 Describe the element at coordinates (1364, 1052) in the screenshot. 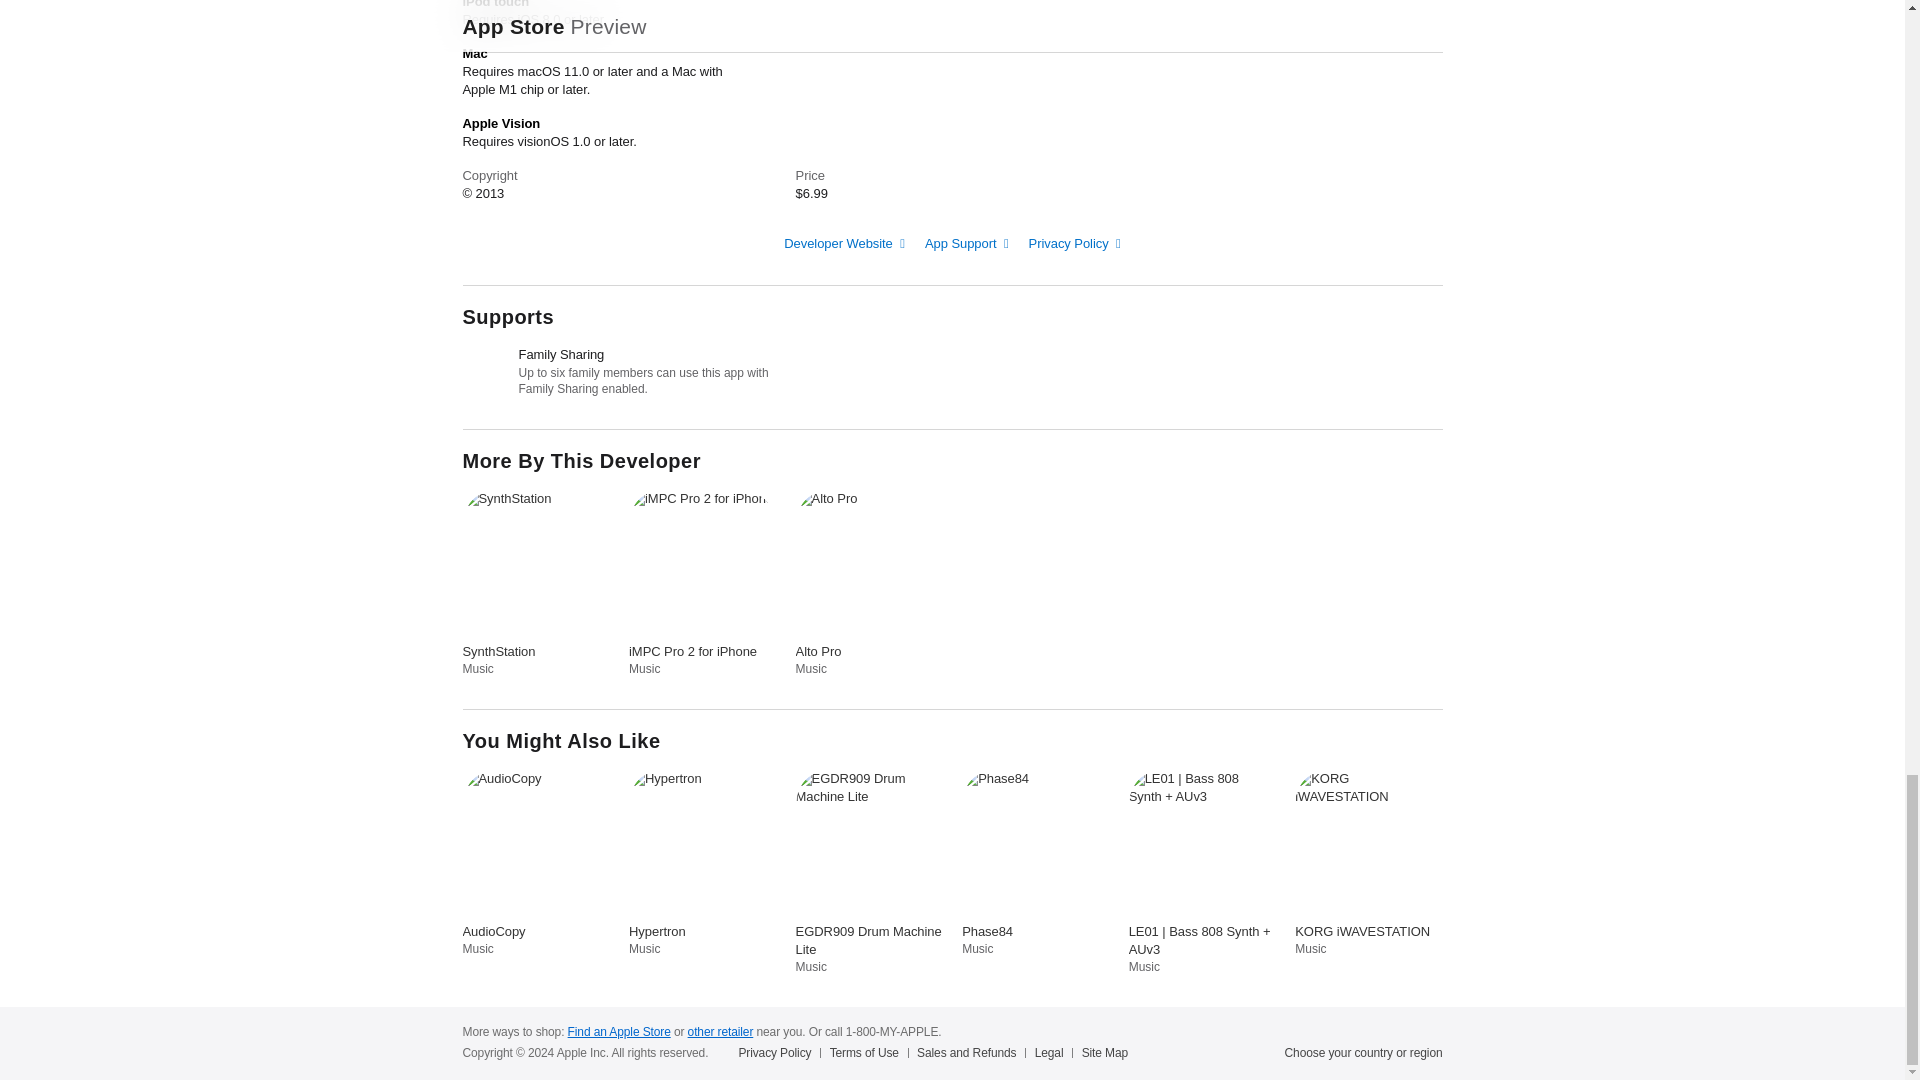

I see `Choose your country or region` at that location.